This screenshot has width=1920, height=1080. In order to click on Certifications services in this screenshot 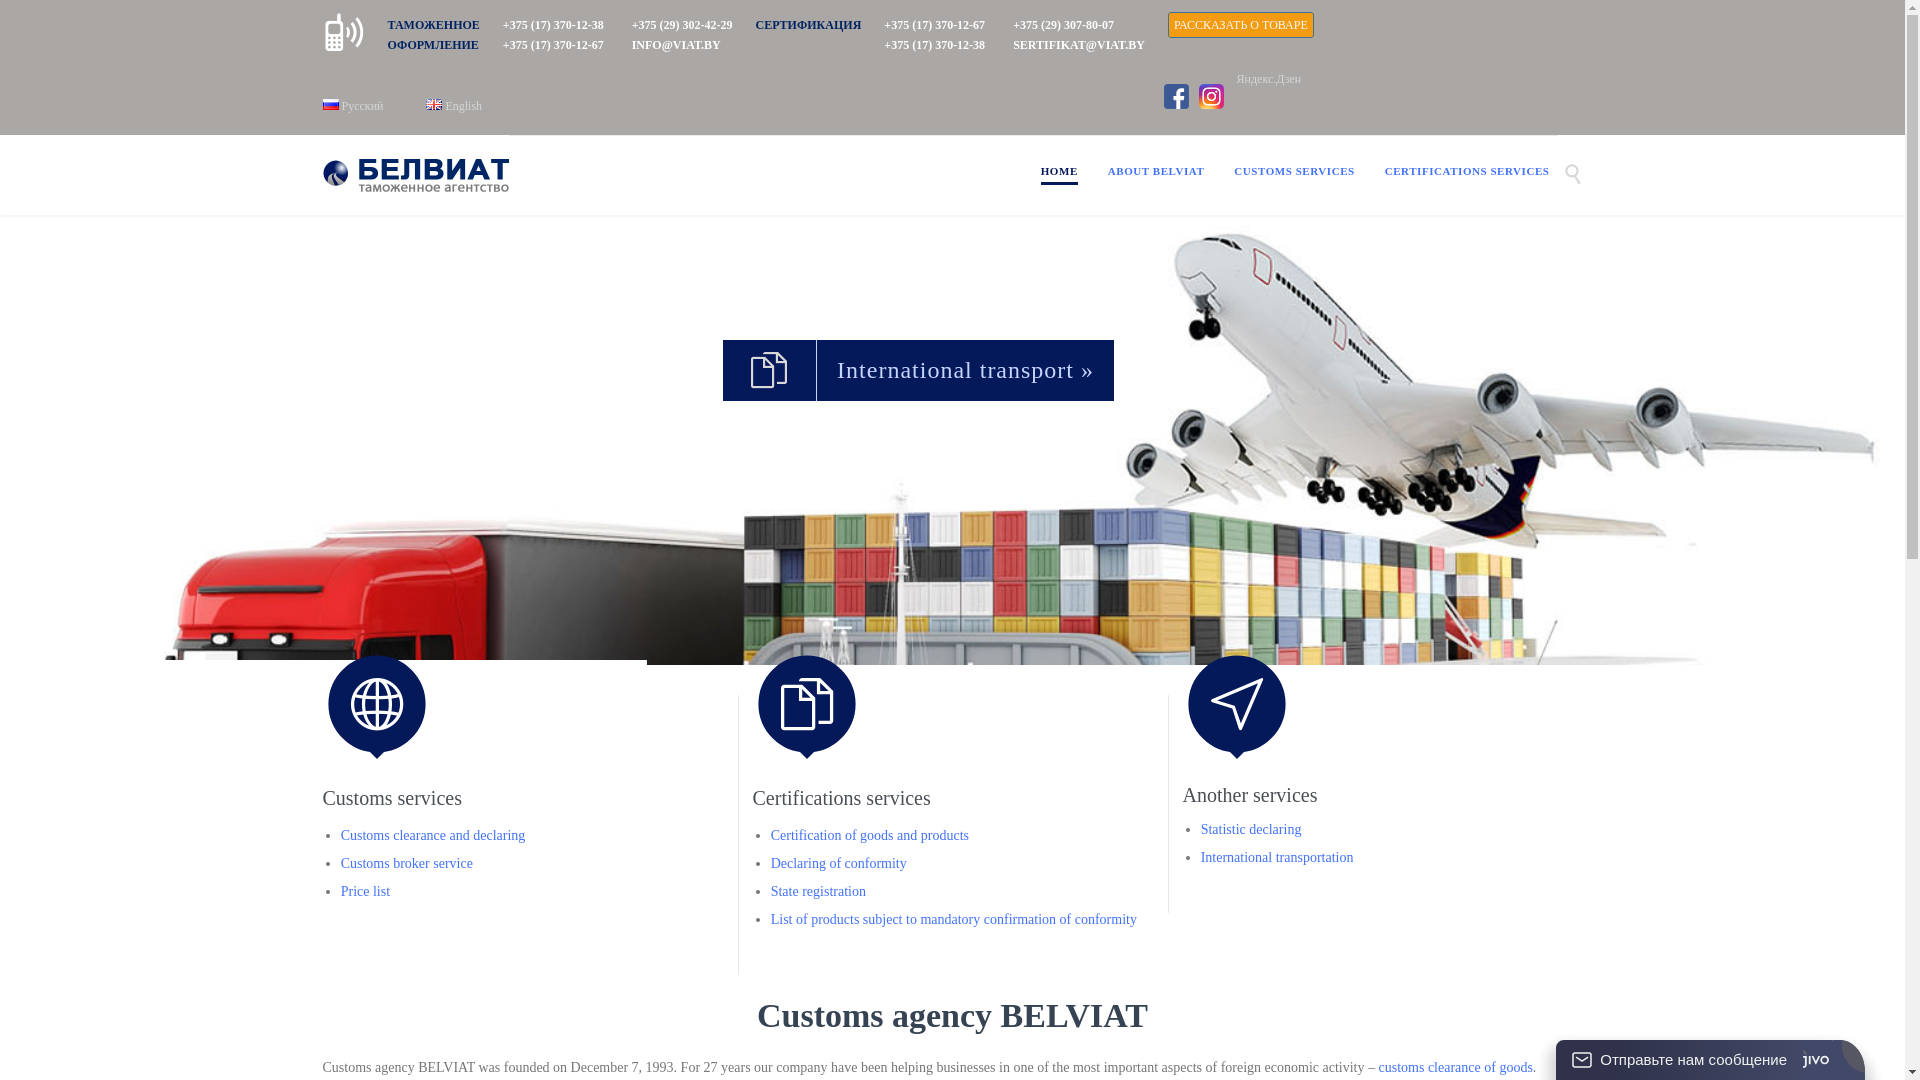, I will do `click(841, 798)`.